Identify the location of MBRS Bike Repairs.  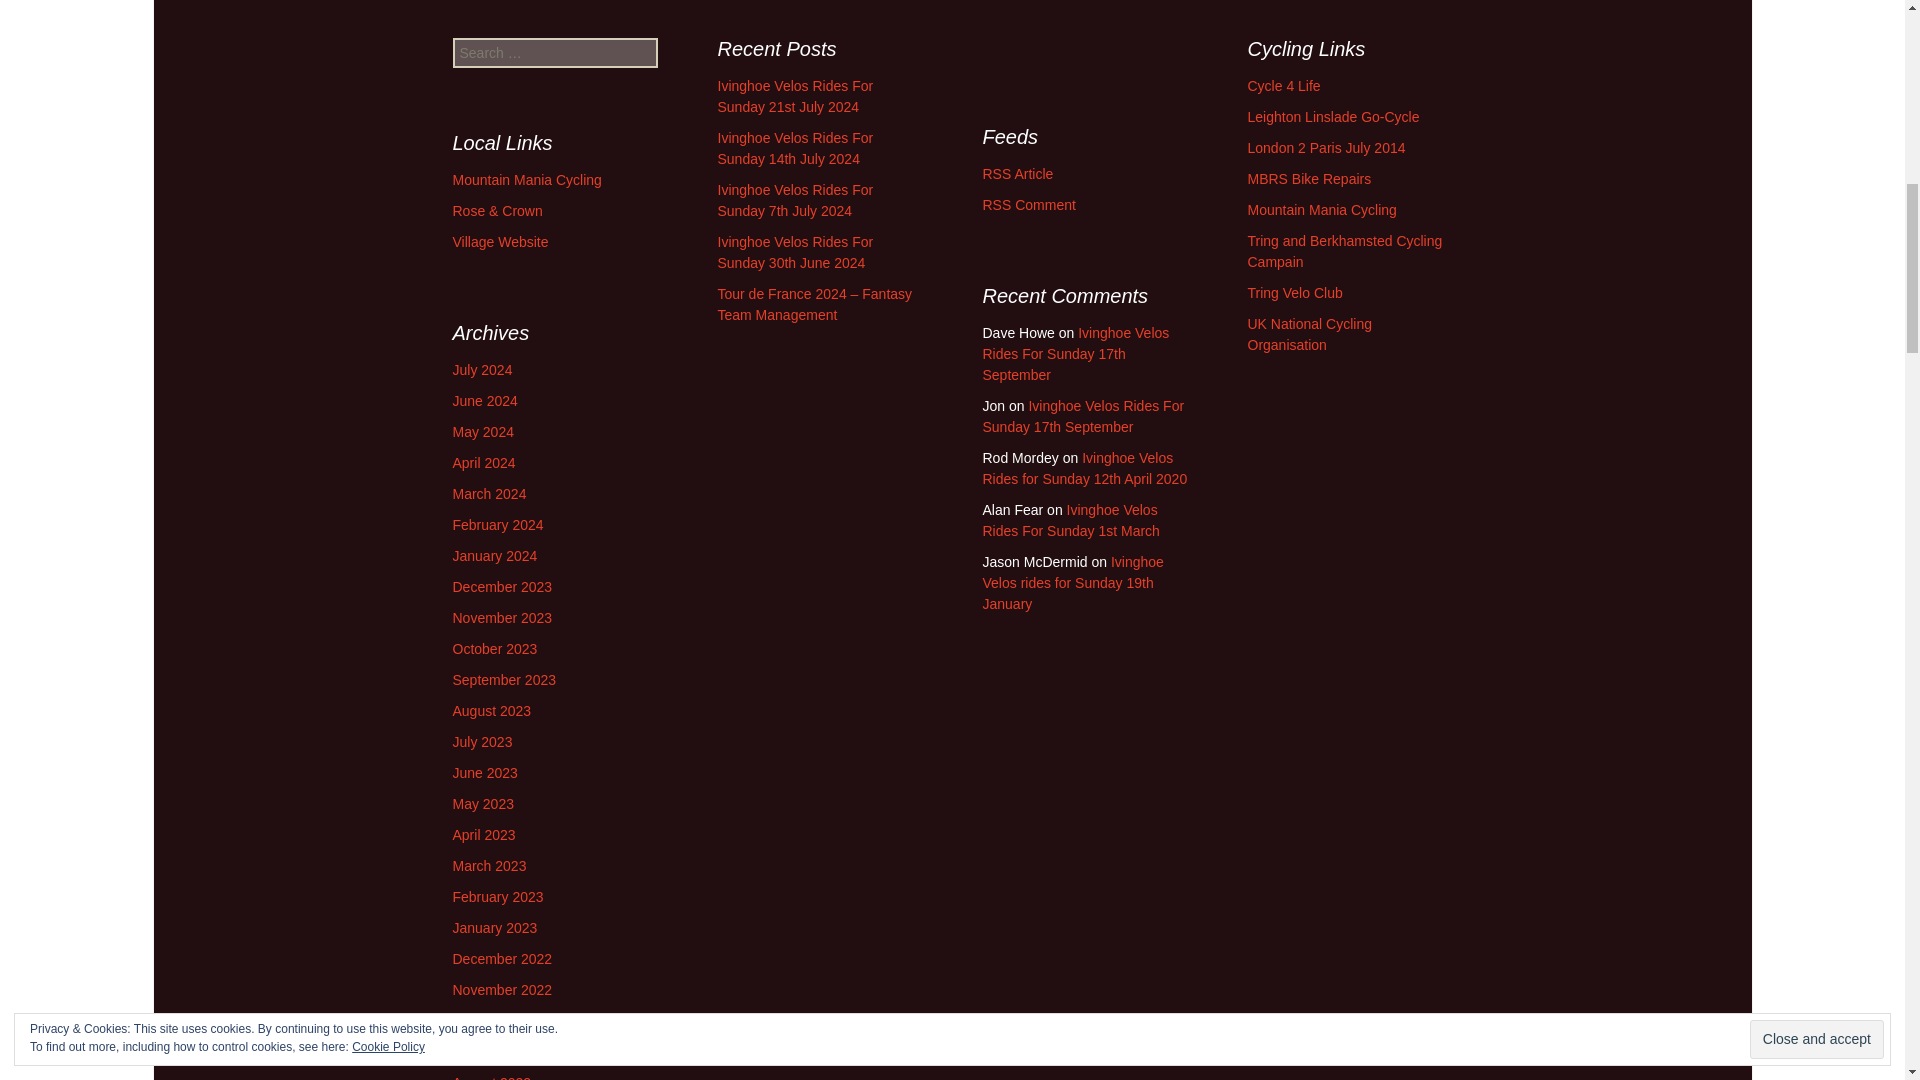
(1310, 178).